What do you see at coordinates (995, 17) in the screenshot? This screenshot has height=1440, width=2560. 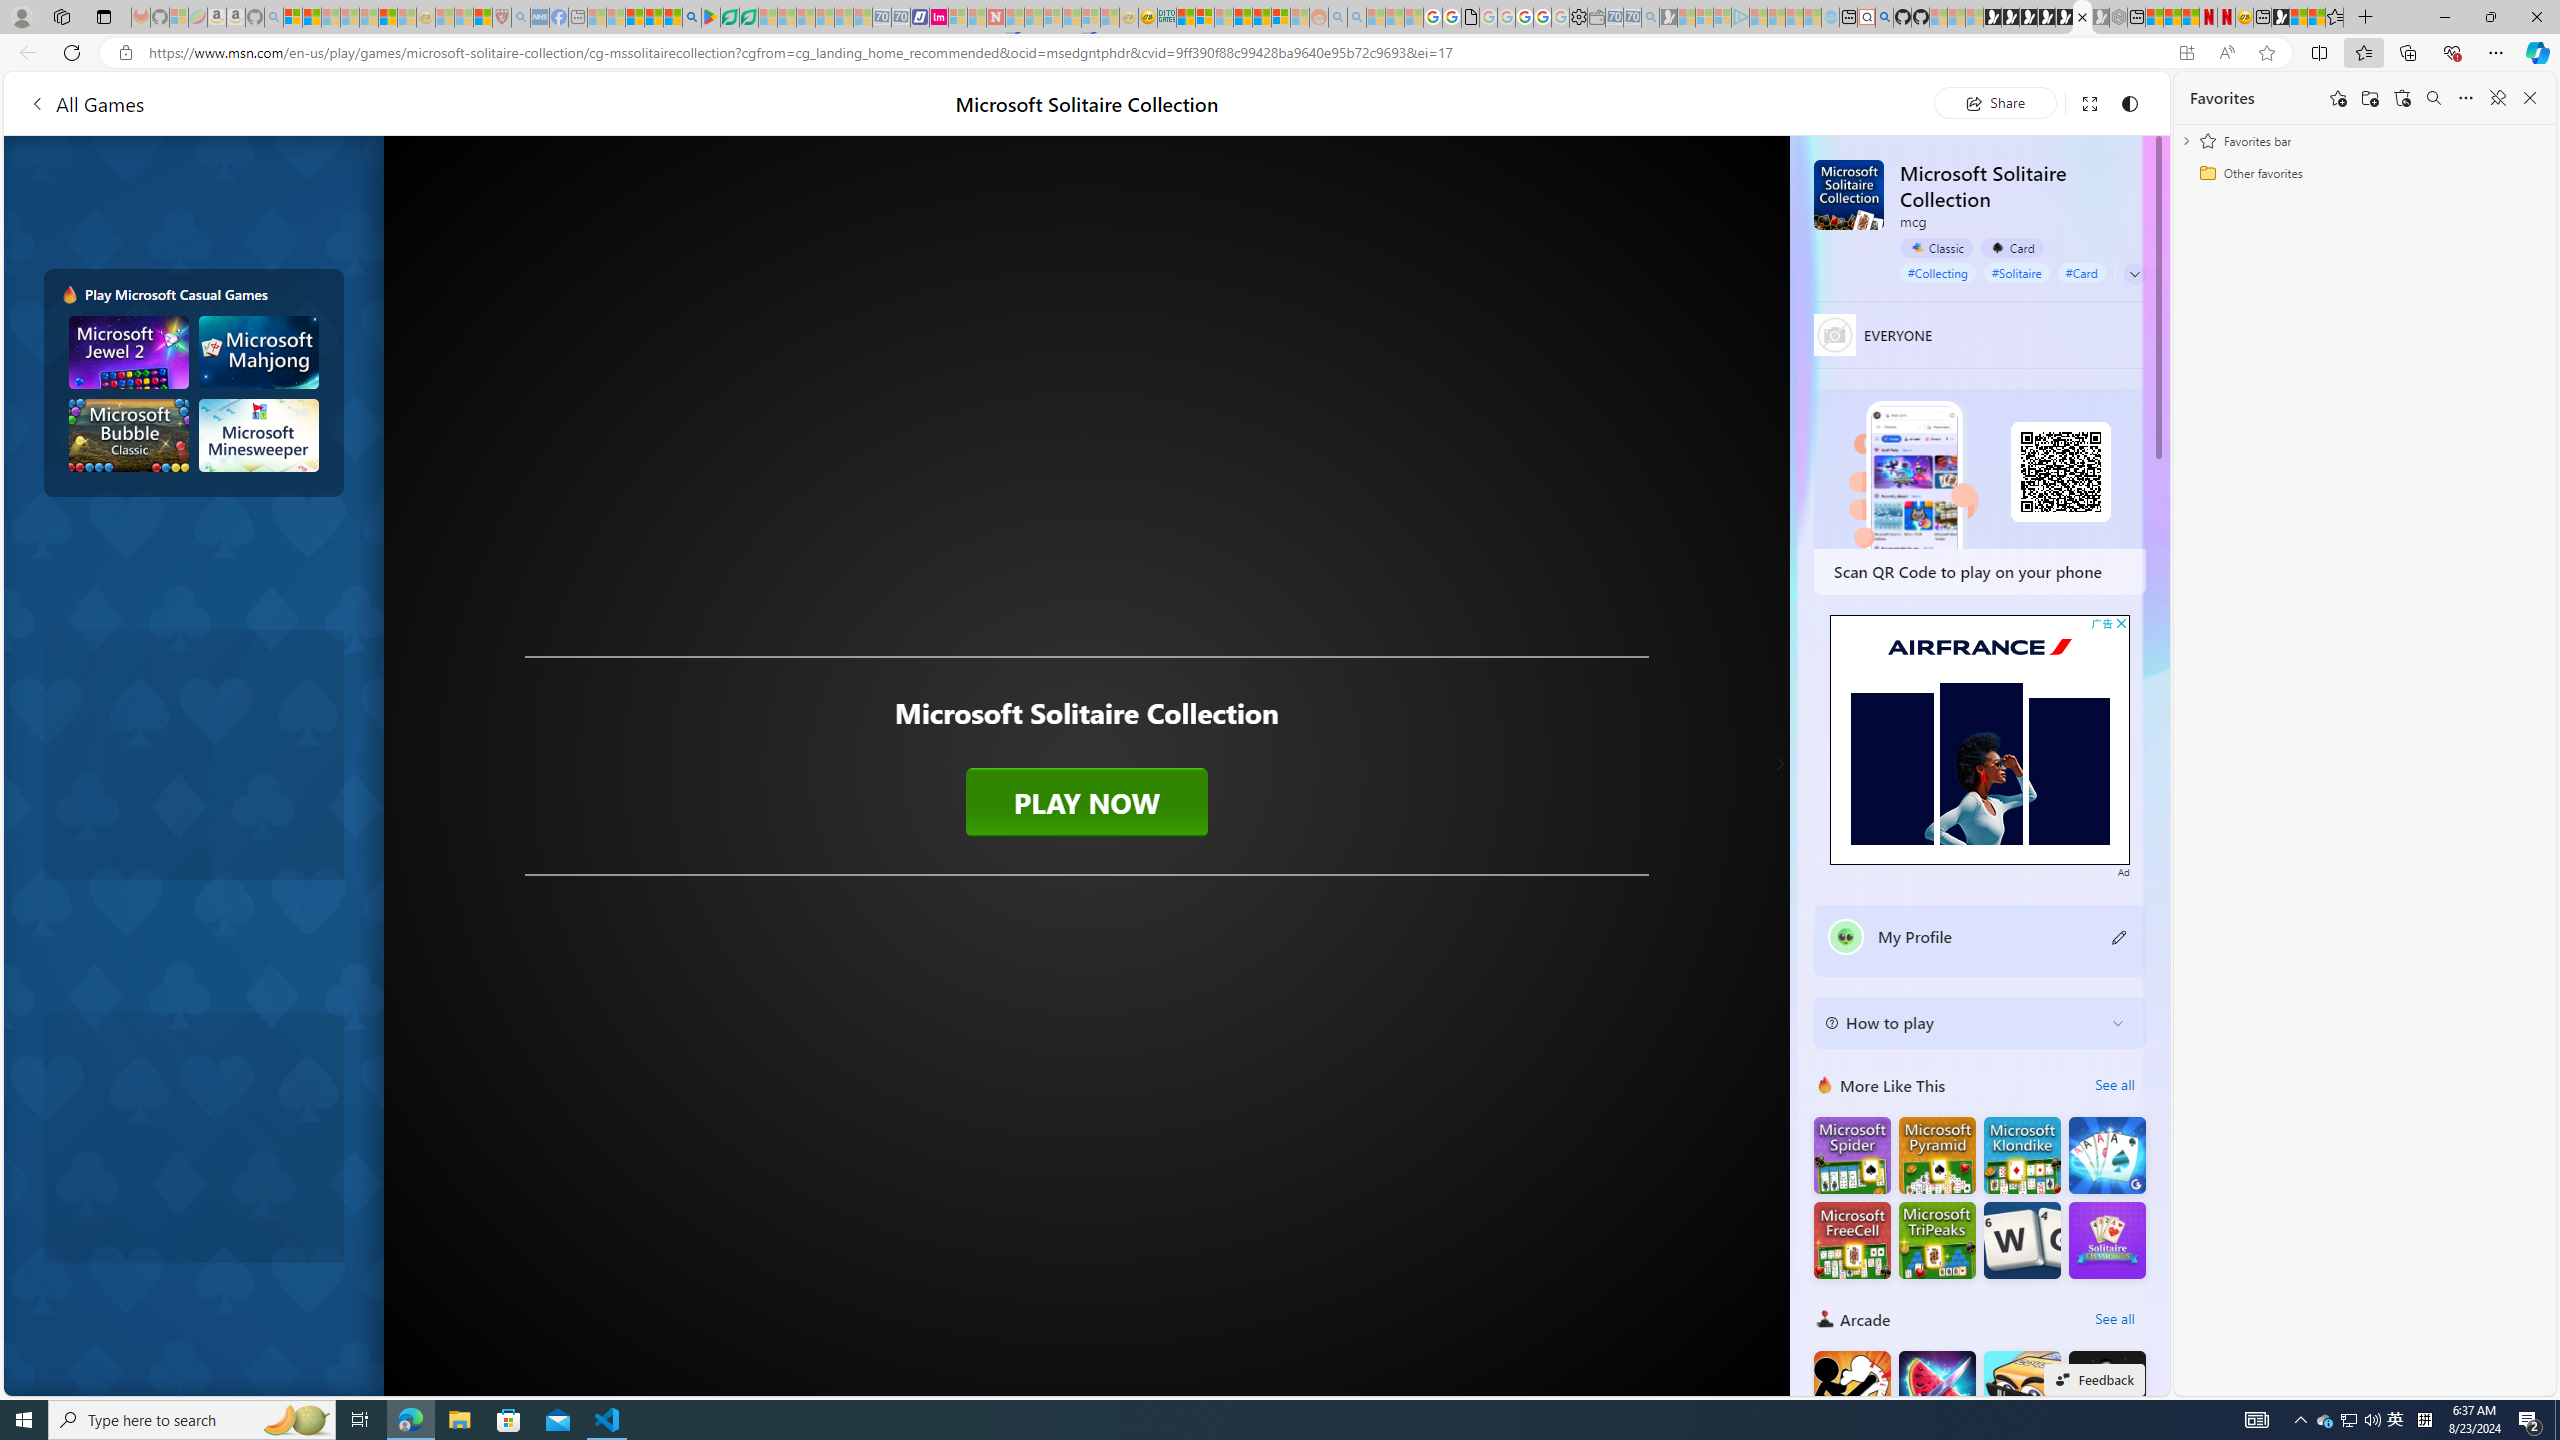 I see `Latest Politics News & Archive | Newsweek.com - Sleeping` at bounding box center [995, 17].